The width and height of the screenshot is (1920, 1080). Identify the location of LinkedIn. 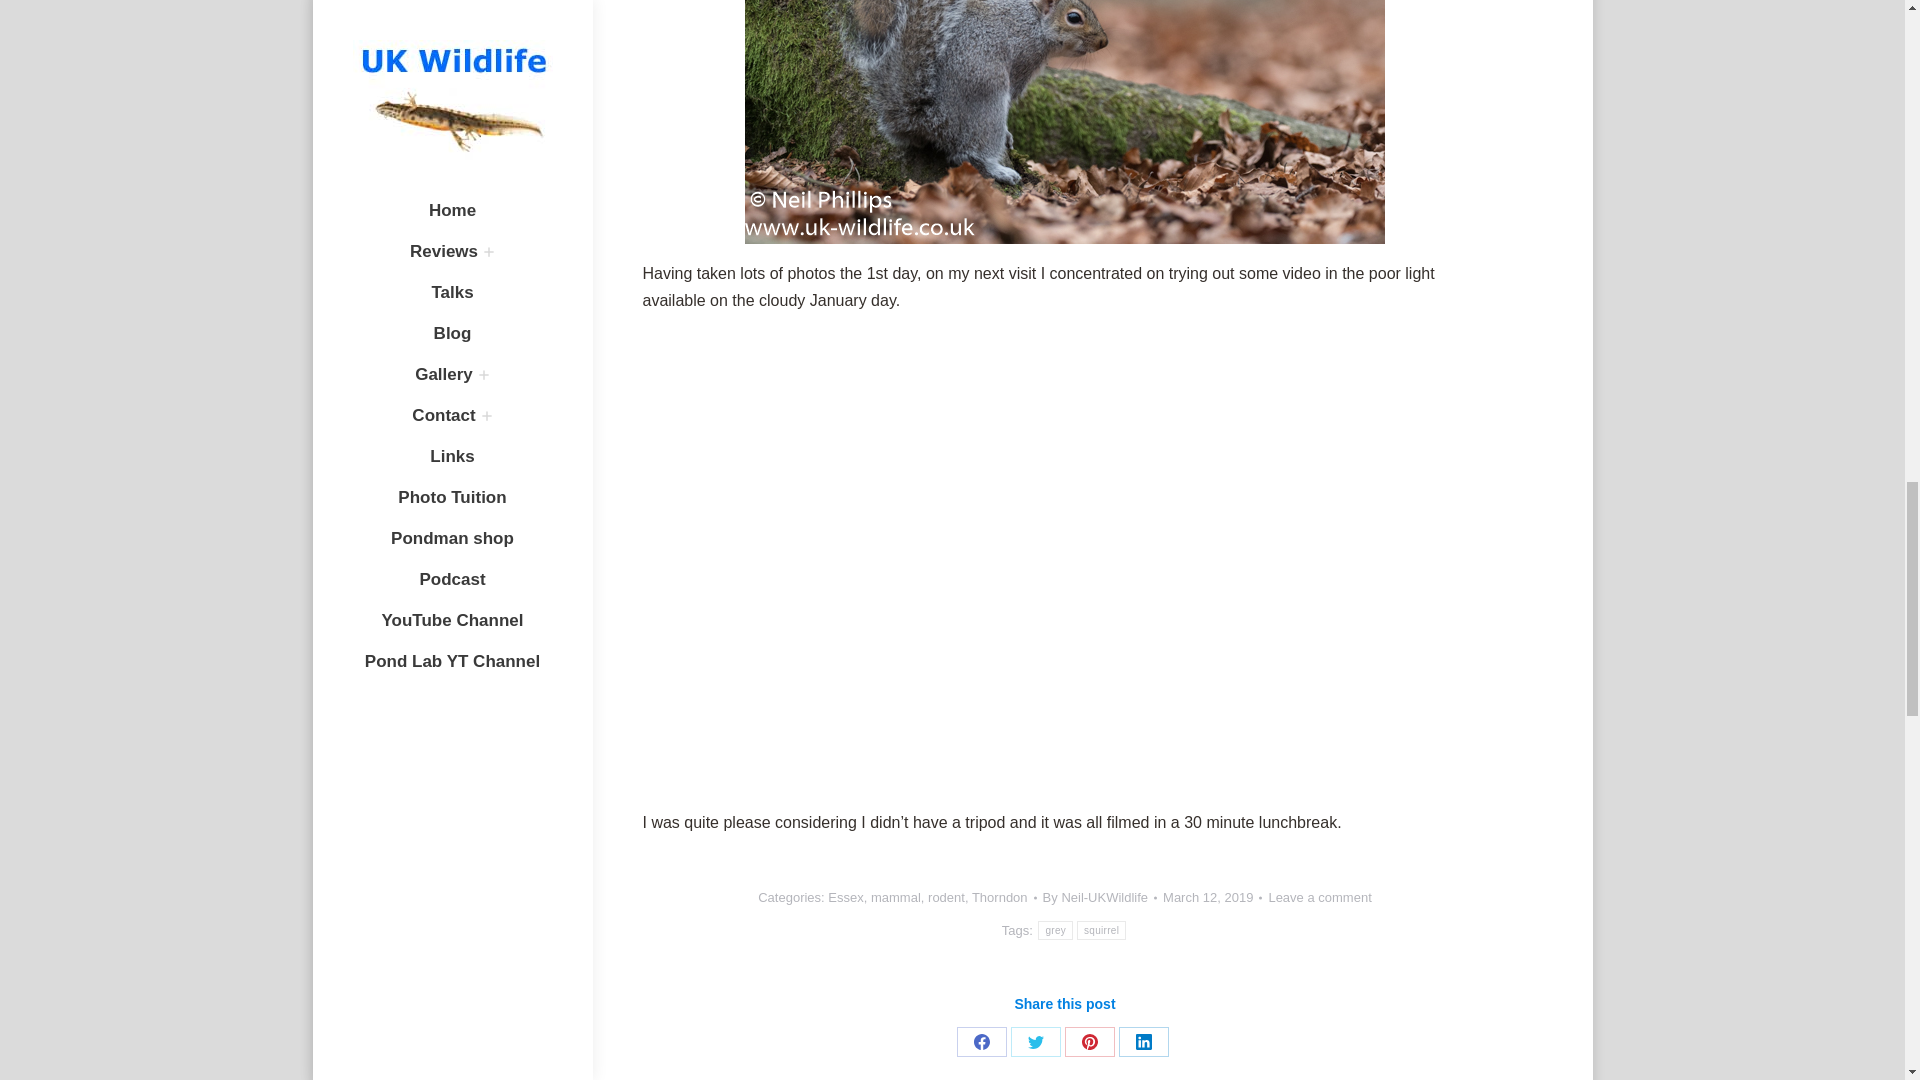
(1144, 1042).